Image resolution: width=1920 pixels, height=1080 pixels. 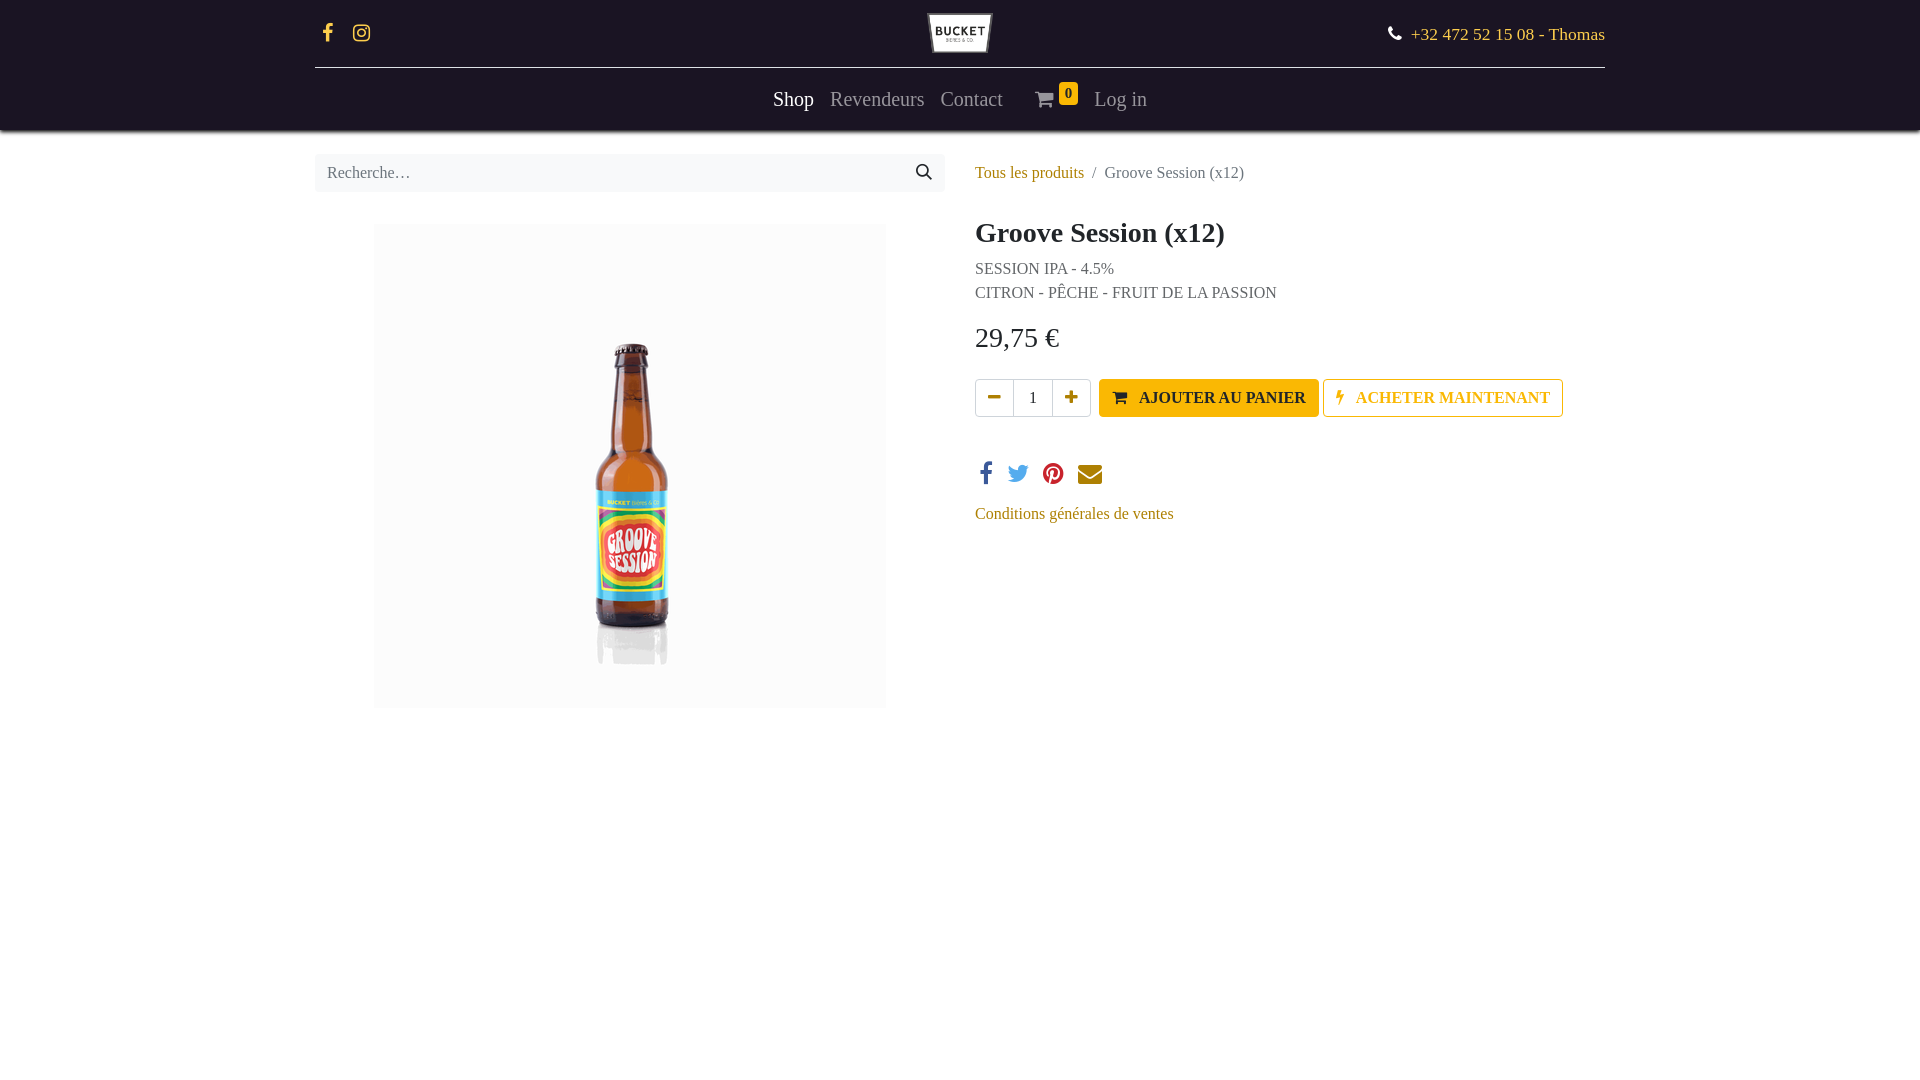 I want to click on ACHETER MAINTENANT, so click(x=1443, y=398).